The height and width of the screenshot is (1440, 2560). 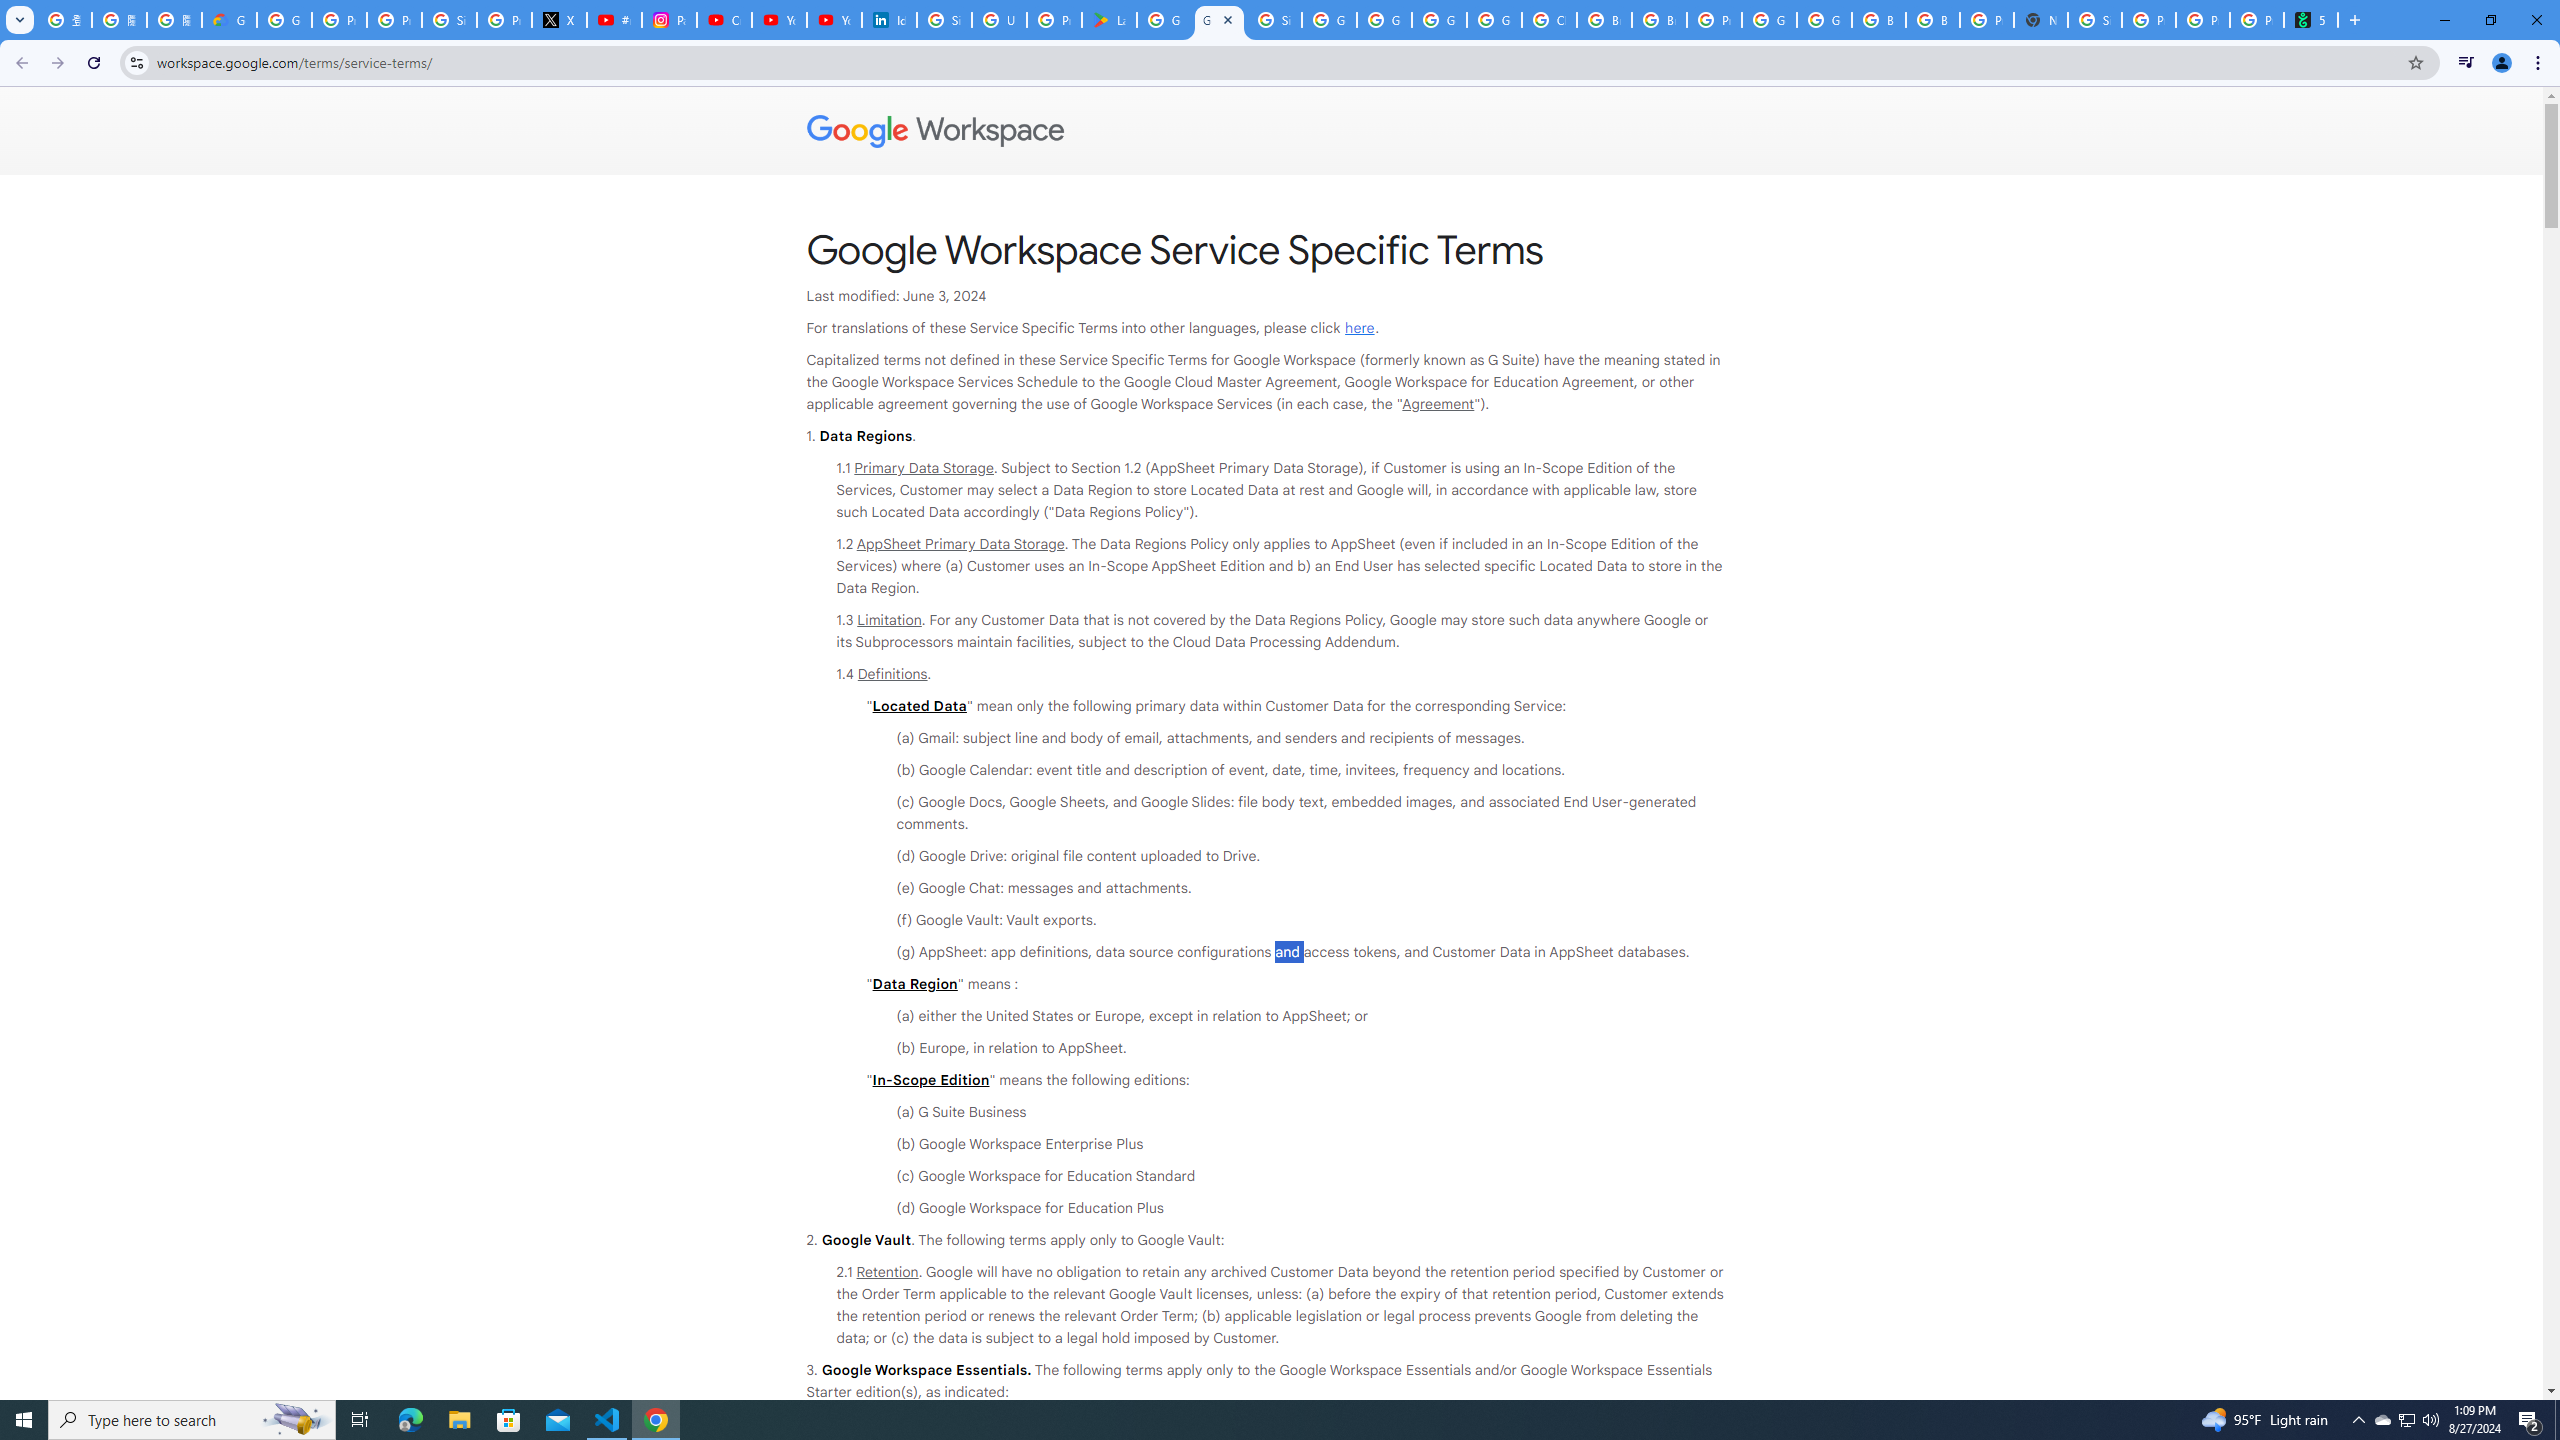 I want to click on Last Shelter: Survival - Apps on Google Play, so click(x=1109, y=20).